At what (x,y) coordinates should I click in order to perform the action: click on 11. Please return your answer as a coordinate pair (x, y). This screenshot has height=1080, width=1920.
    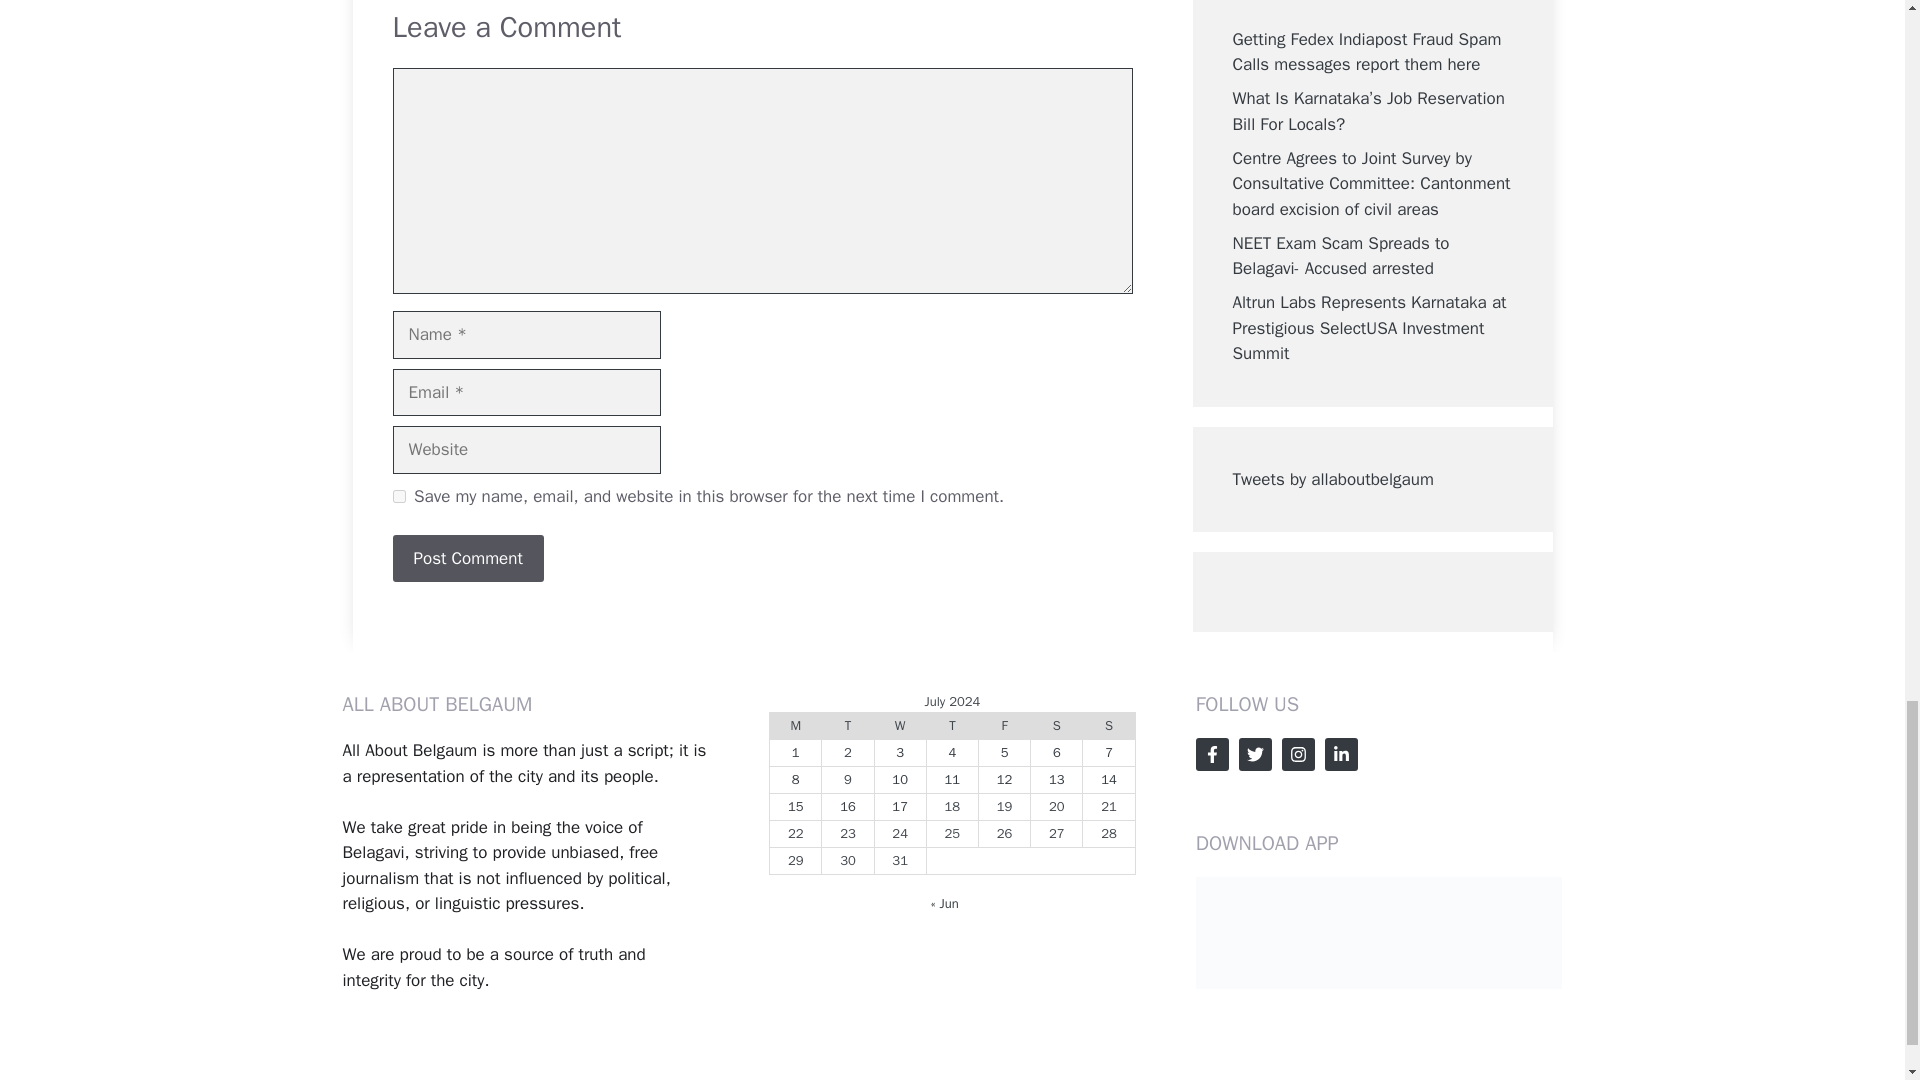
    Looking at the image, I should click on (952, 780).